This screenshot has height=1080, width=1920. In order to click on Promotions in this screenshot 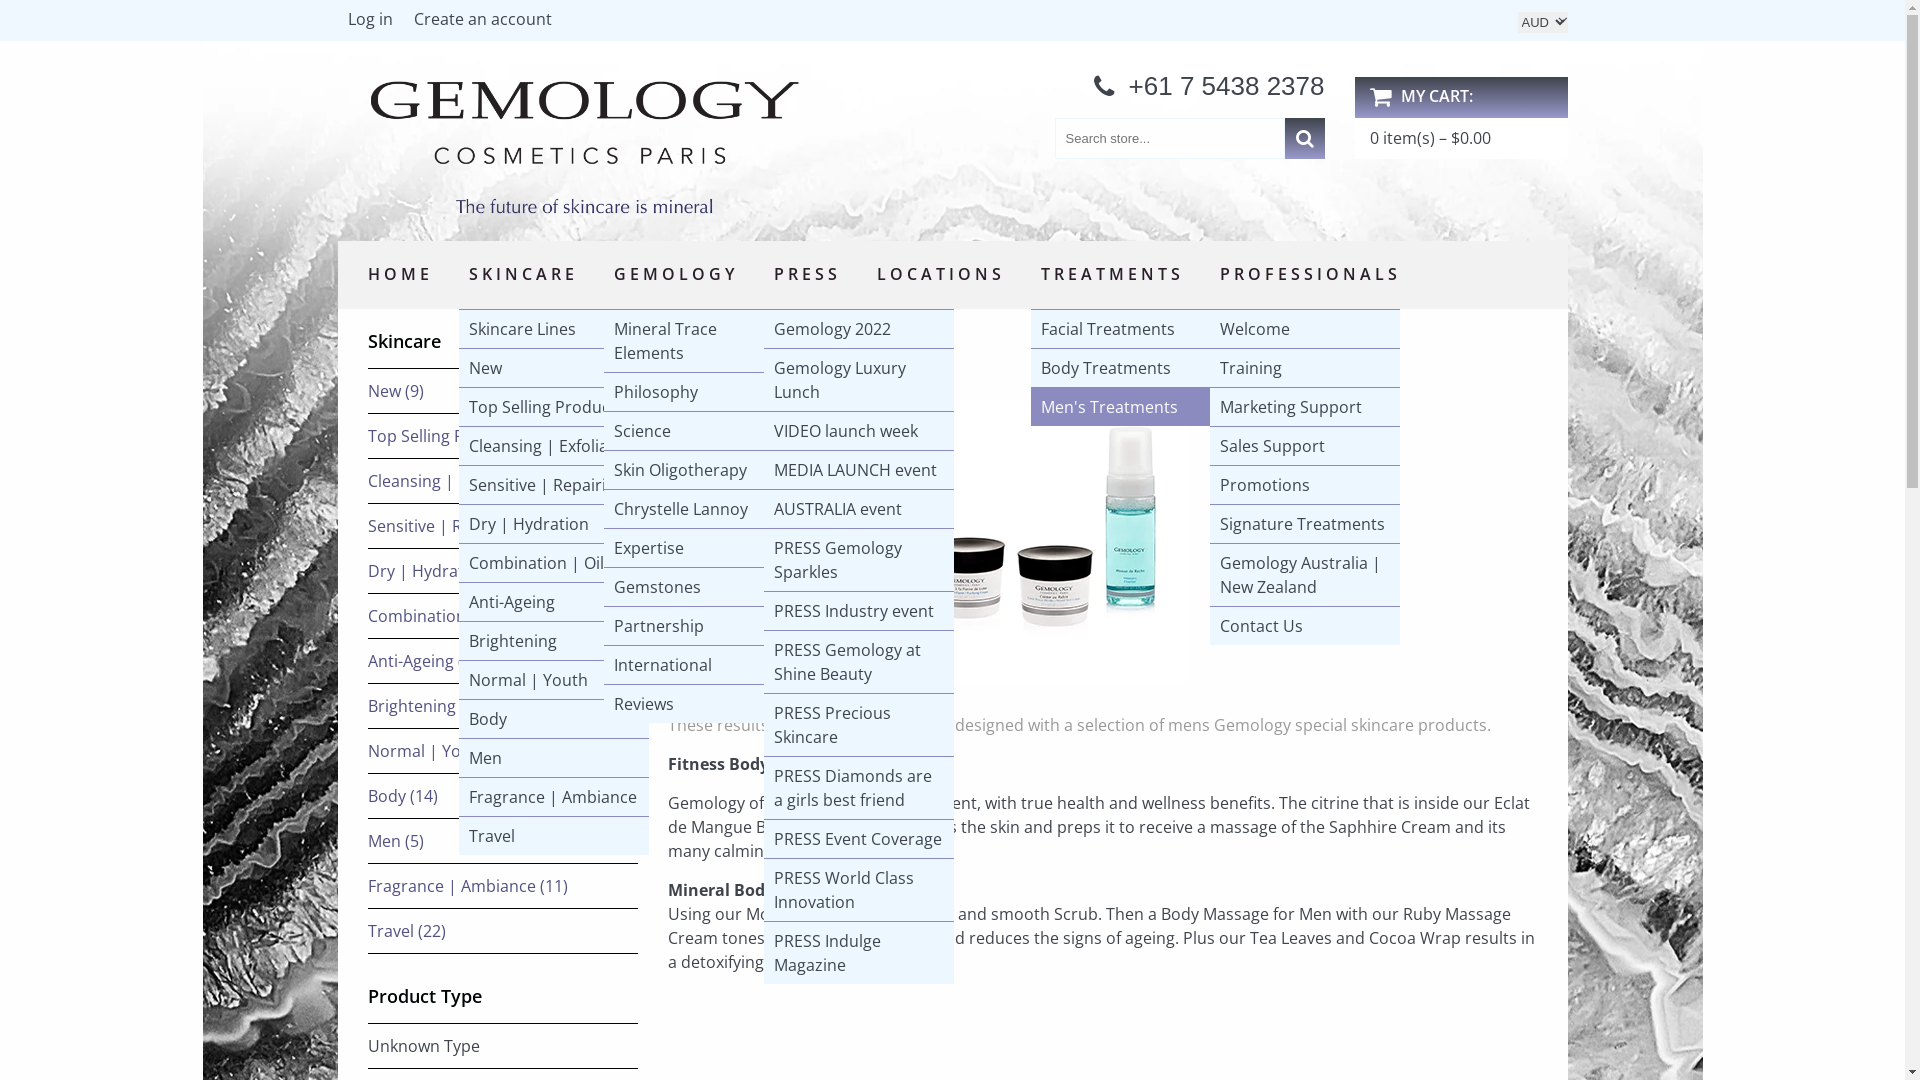, I will do `click(1305, 485)`.